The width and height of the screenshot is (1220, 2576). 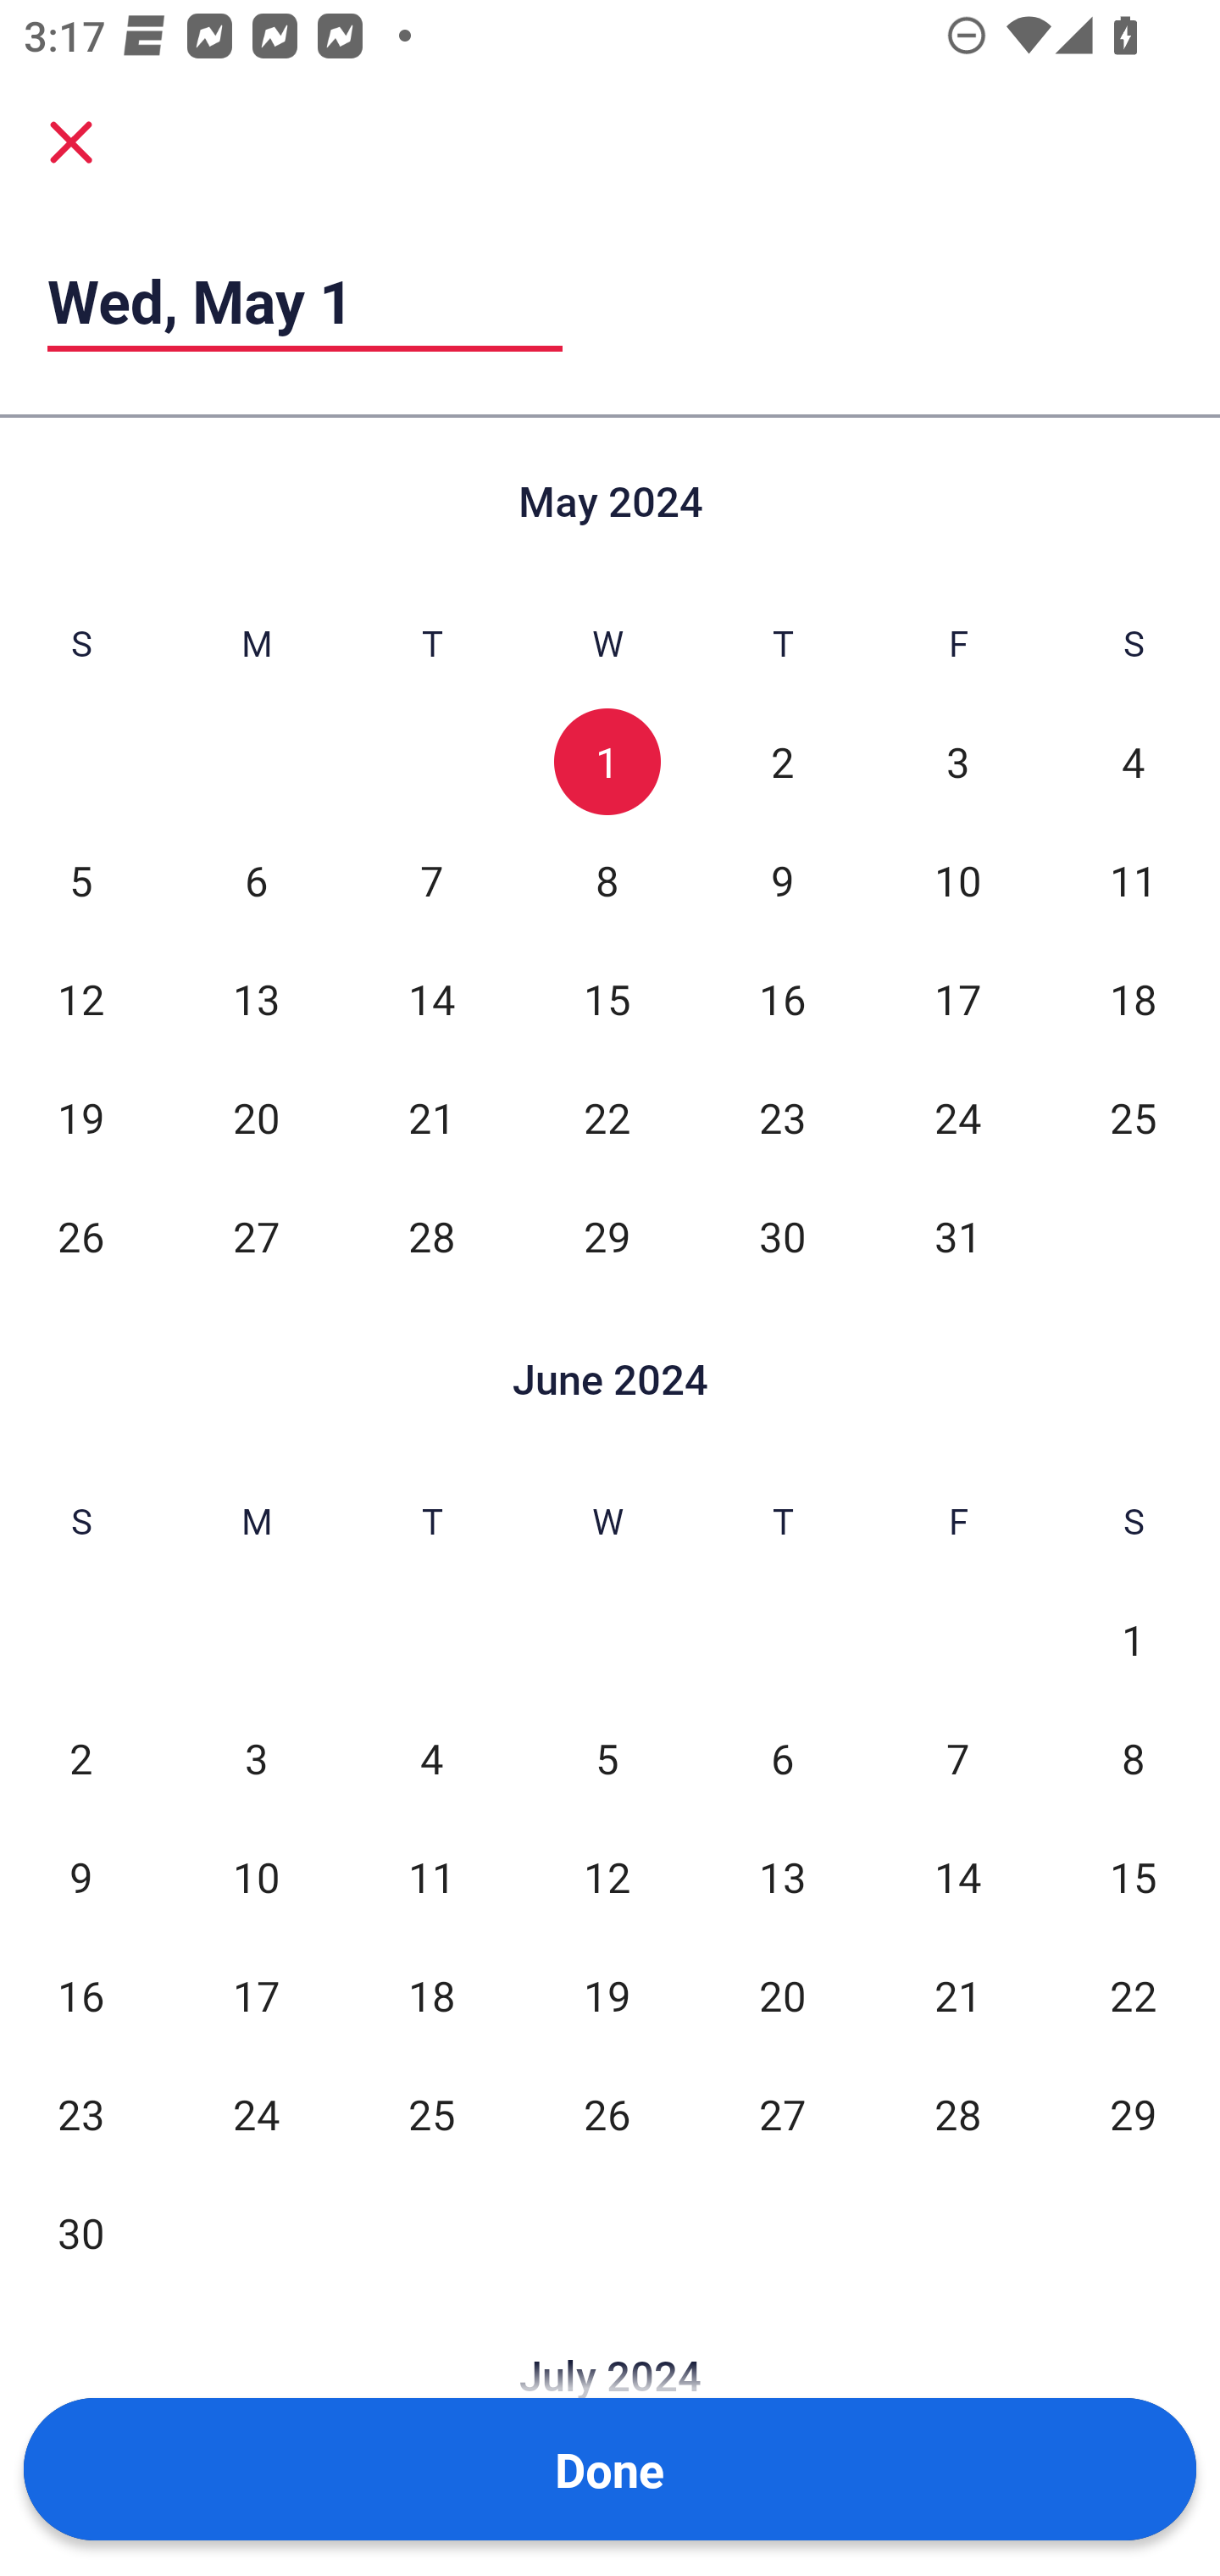 What do you see at coordinates (432, 1759) in the screenshot?
I see `4 Tue, Jun 4, Not Selected` at bounding box center [432, 1759].